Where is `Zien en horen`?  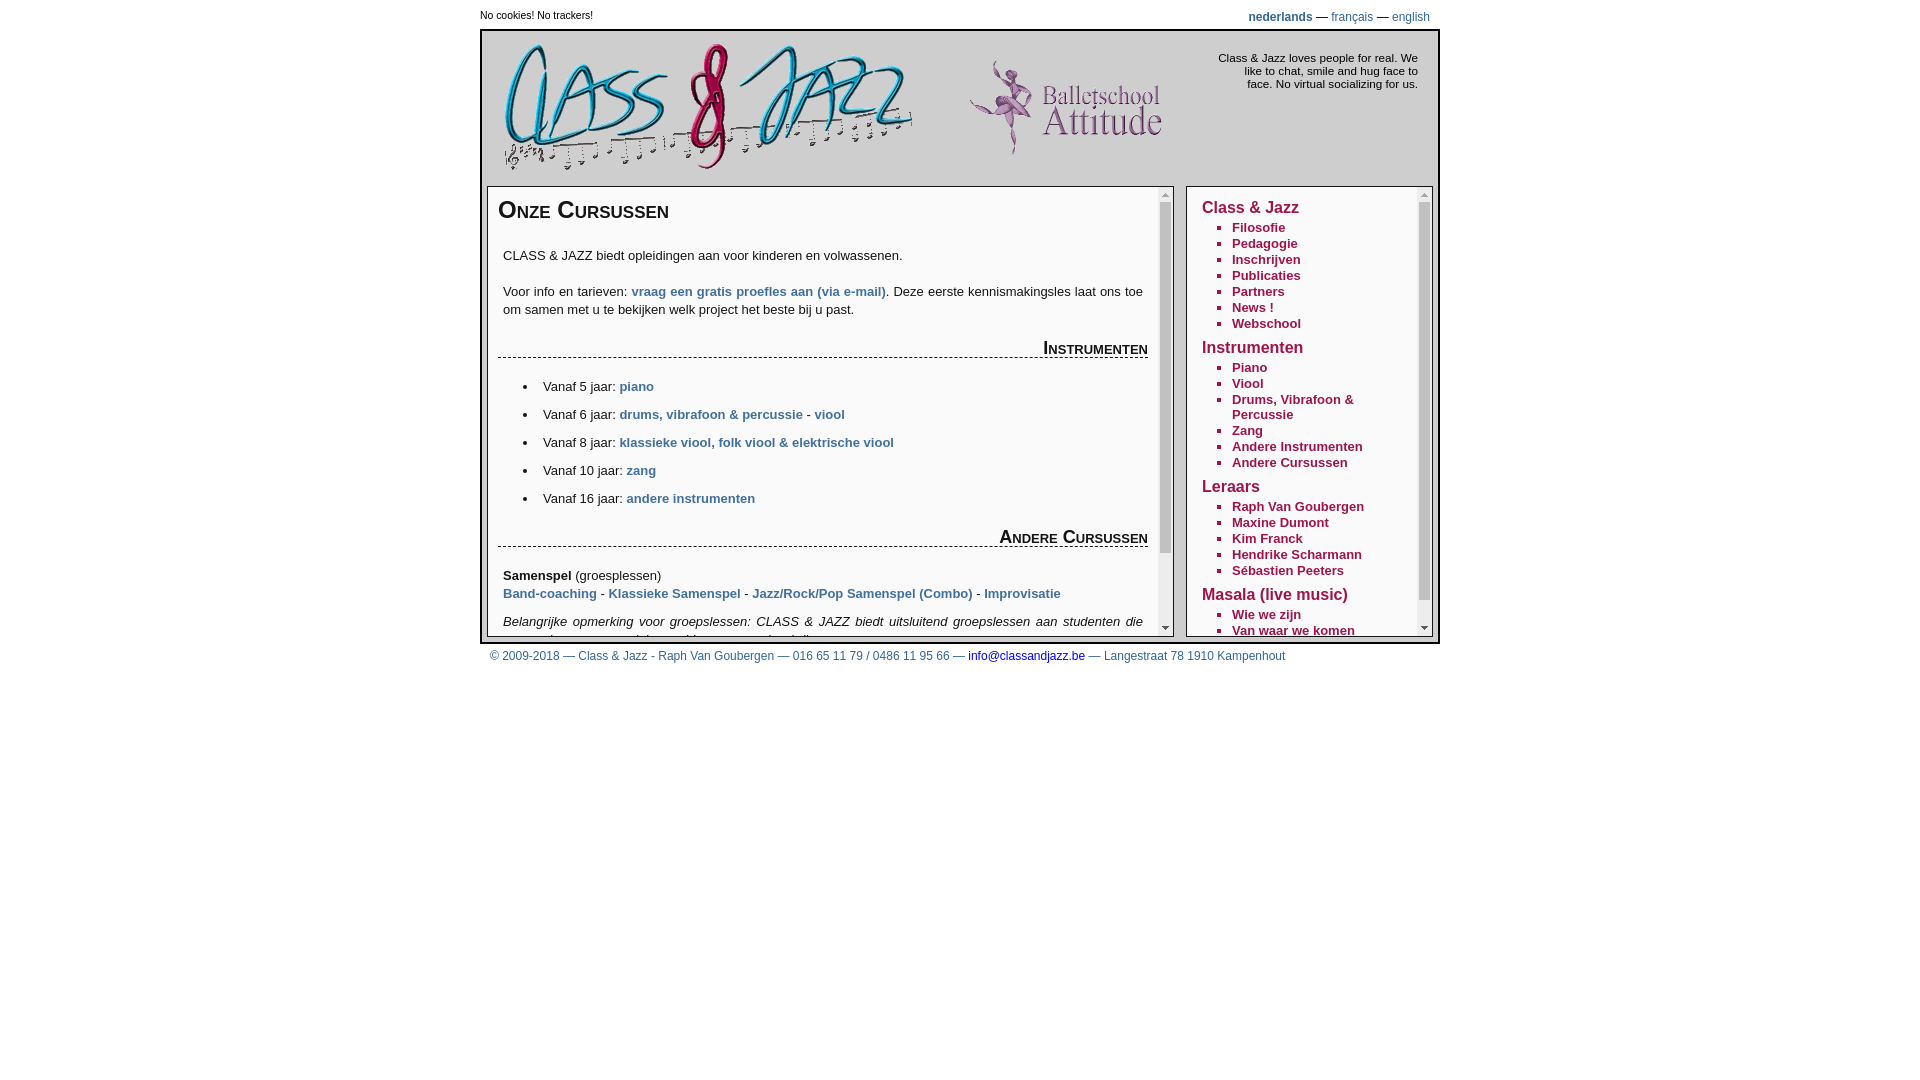 Zien en horen is located at coordinates (1274, 646).